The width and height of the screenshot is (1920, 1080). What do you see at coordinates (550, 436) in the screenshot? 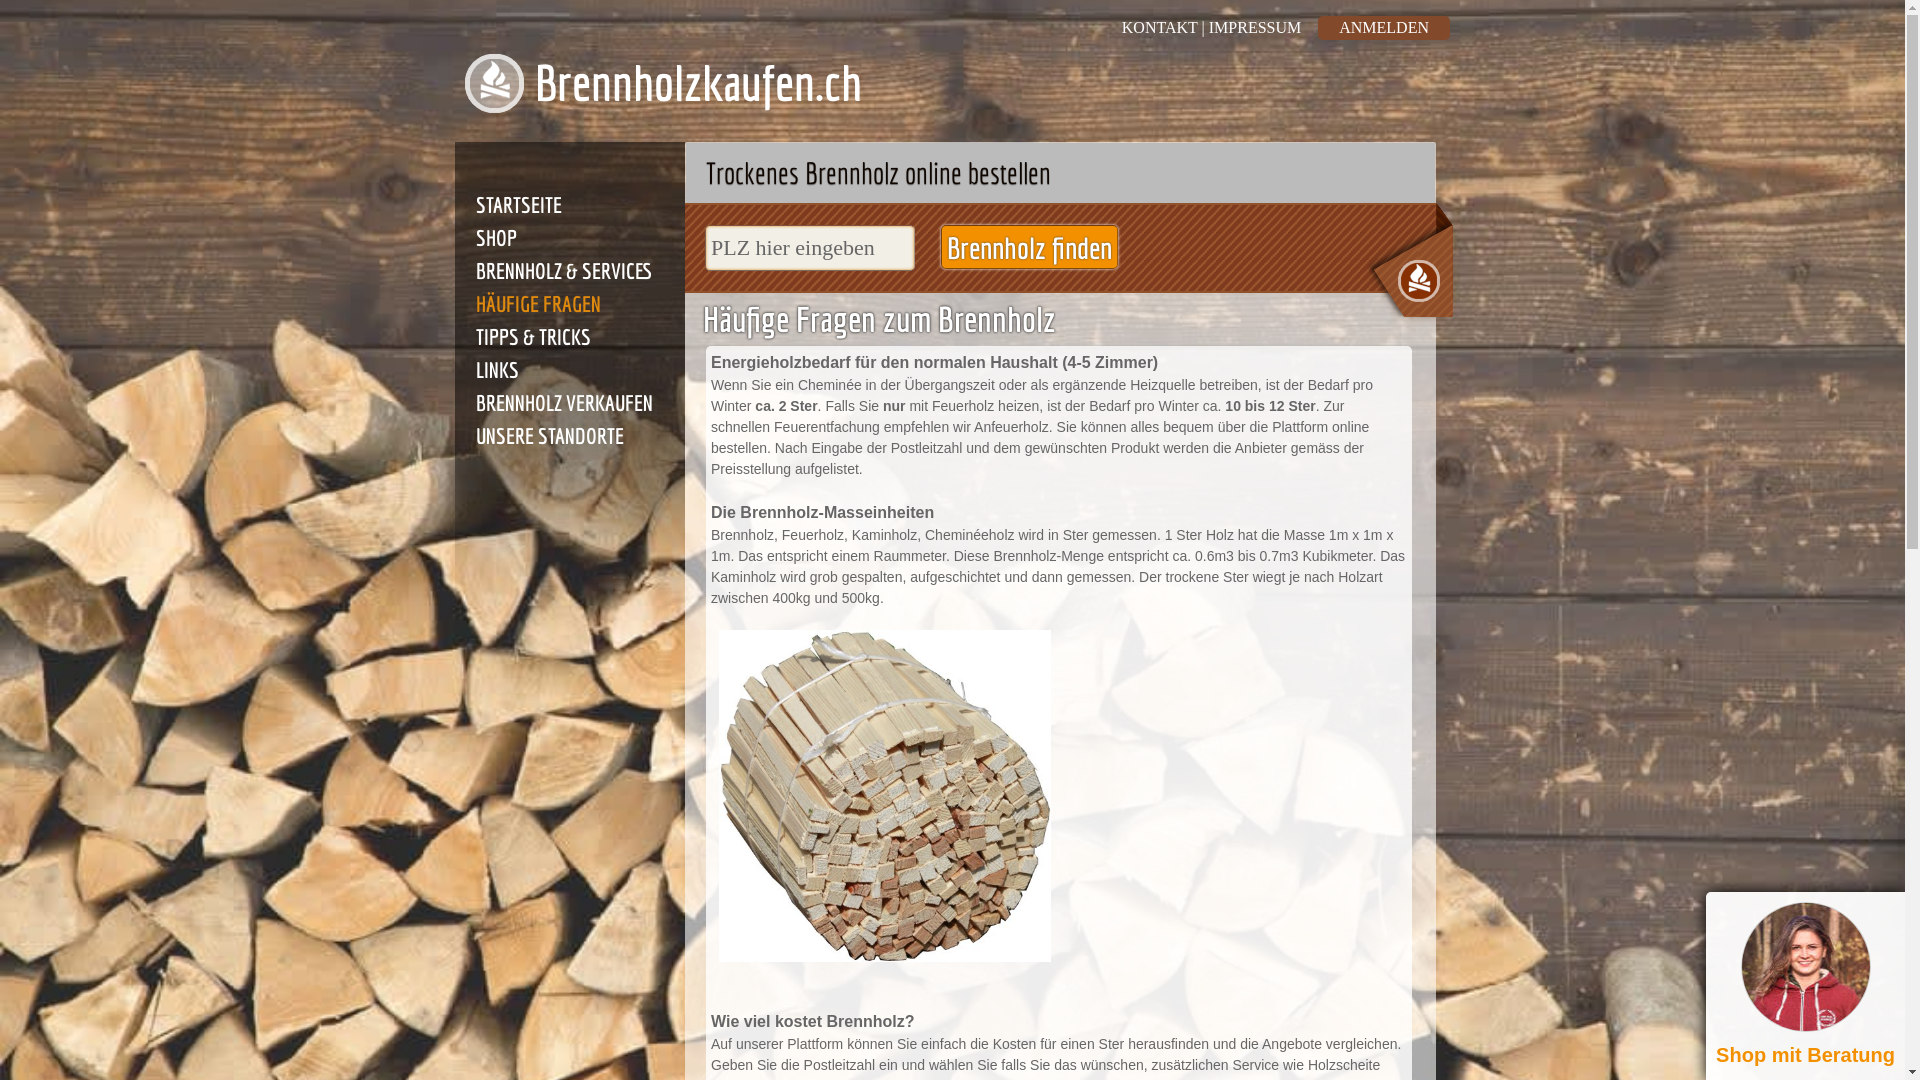
I see `UNSERE STANDORTE` at bounding box center [550, 436].